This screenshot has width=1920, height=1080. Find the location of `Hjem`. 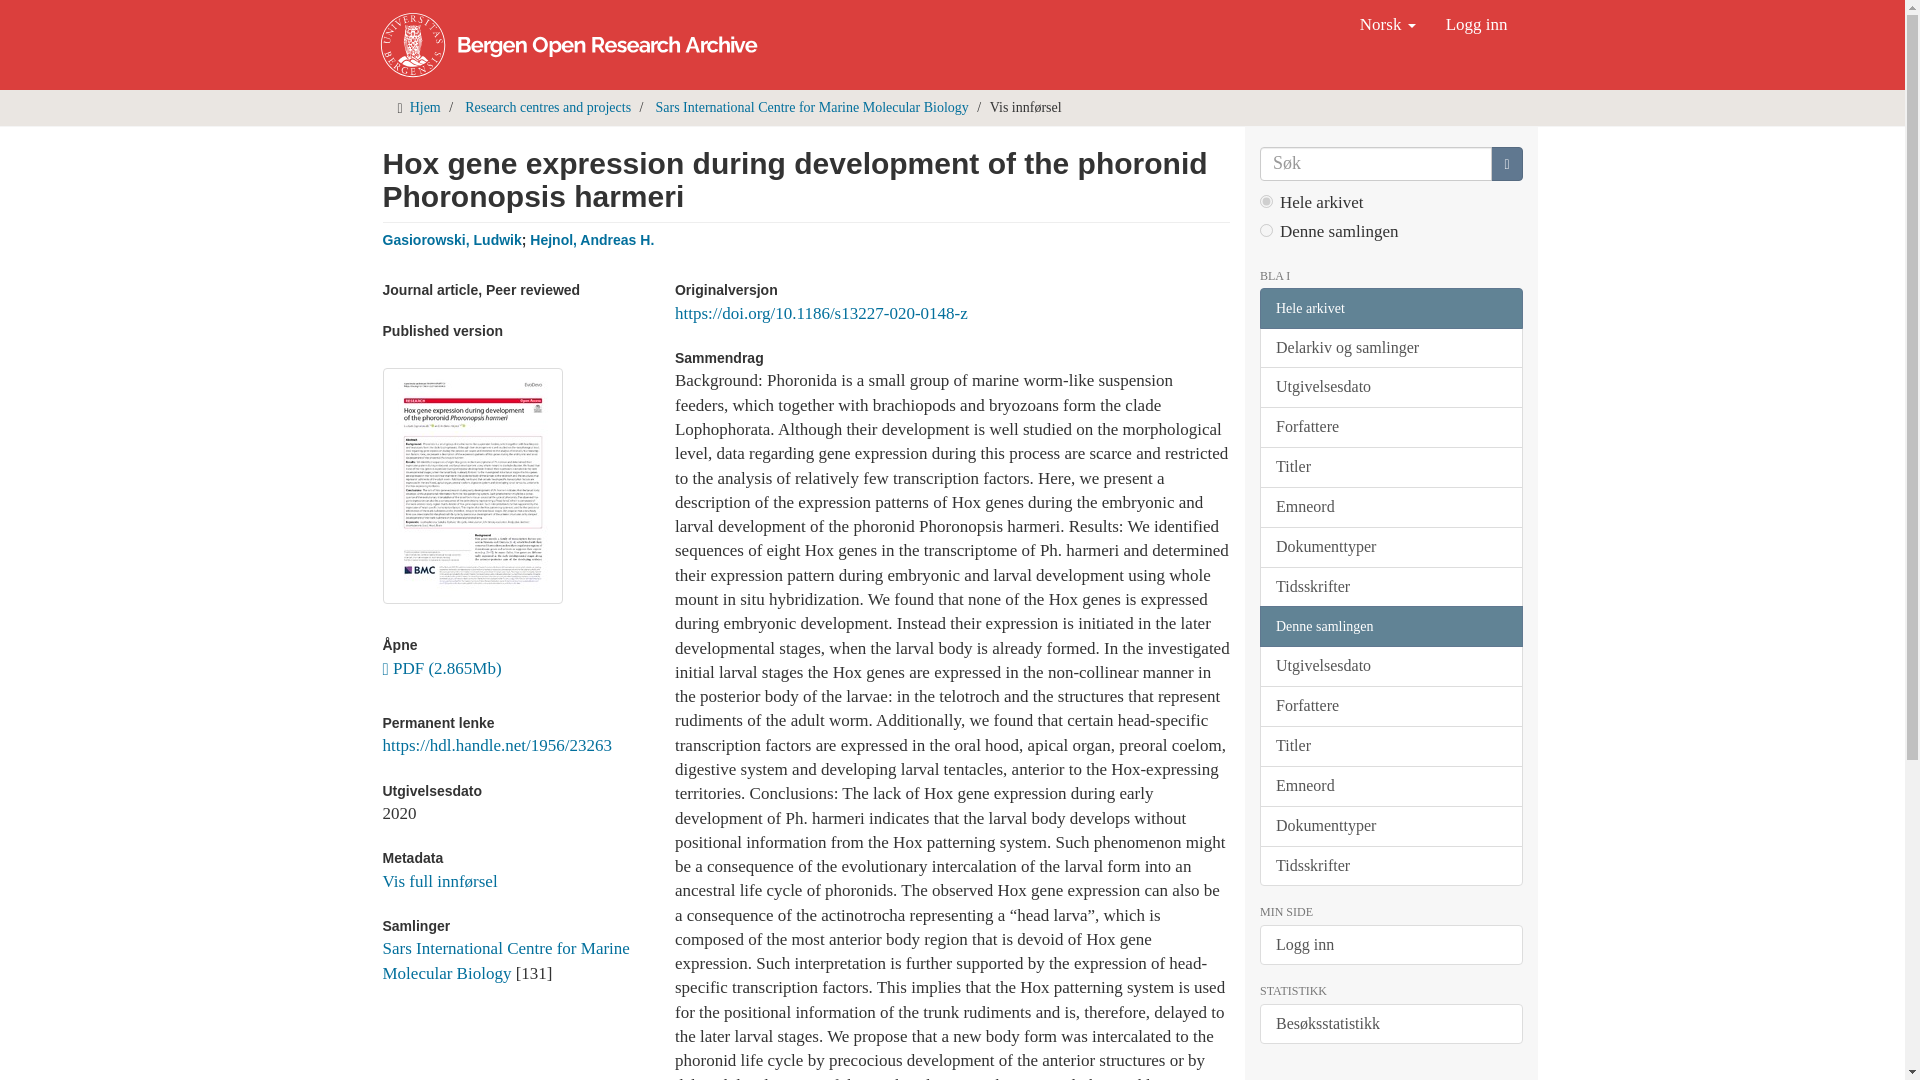

Hjem is located at coordinates (426, 107).